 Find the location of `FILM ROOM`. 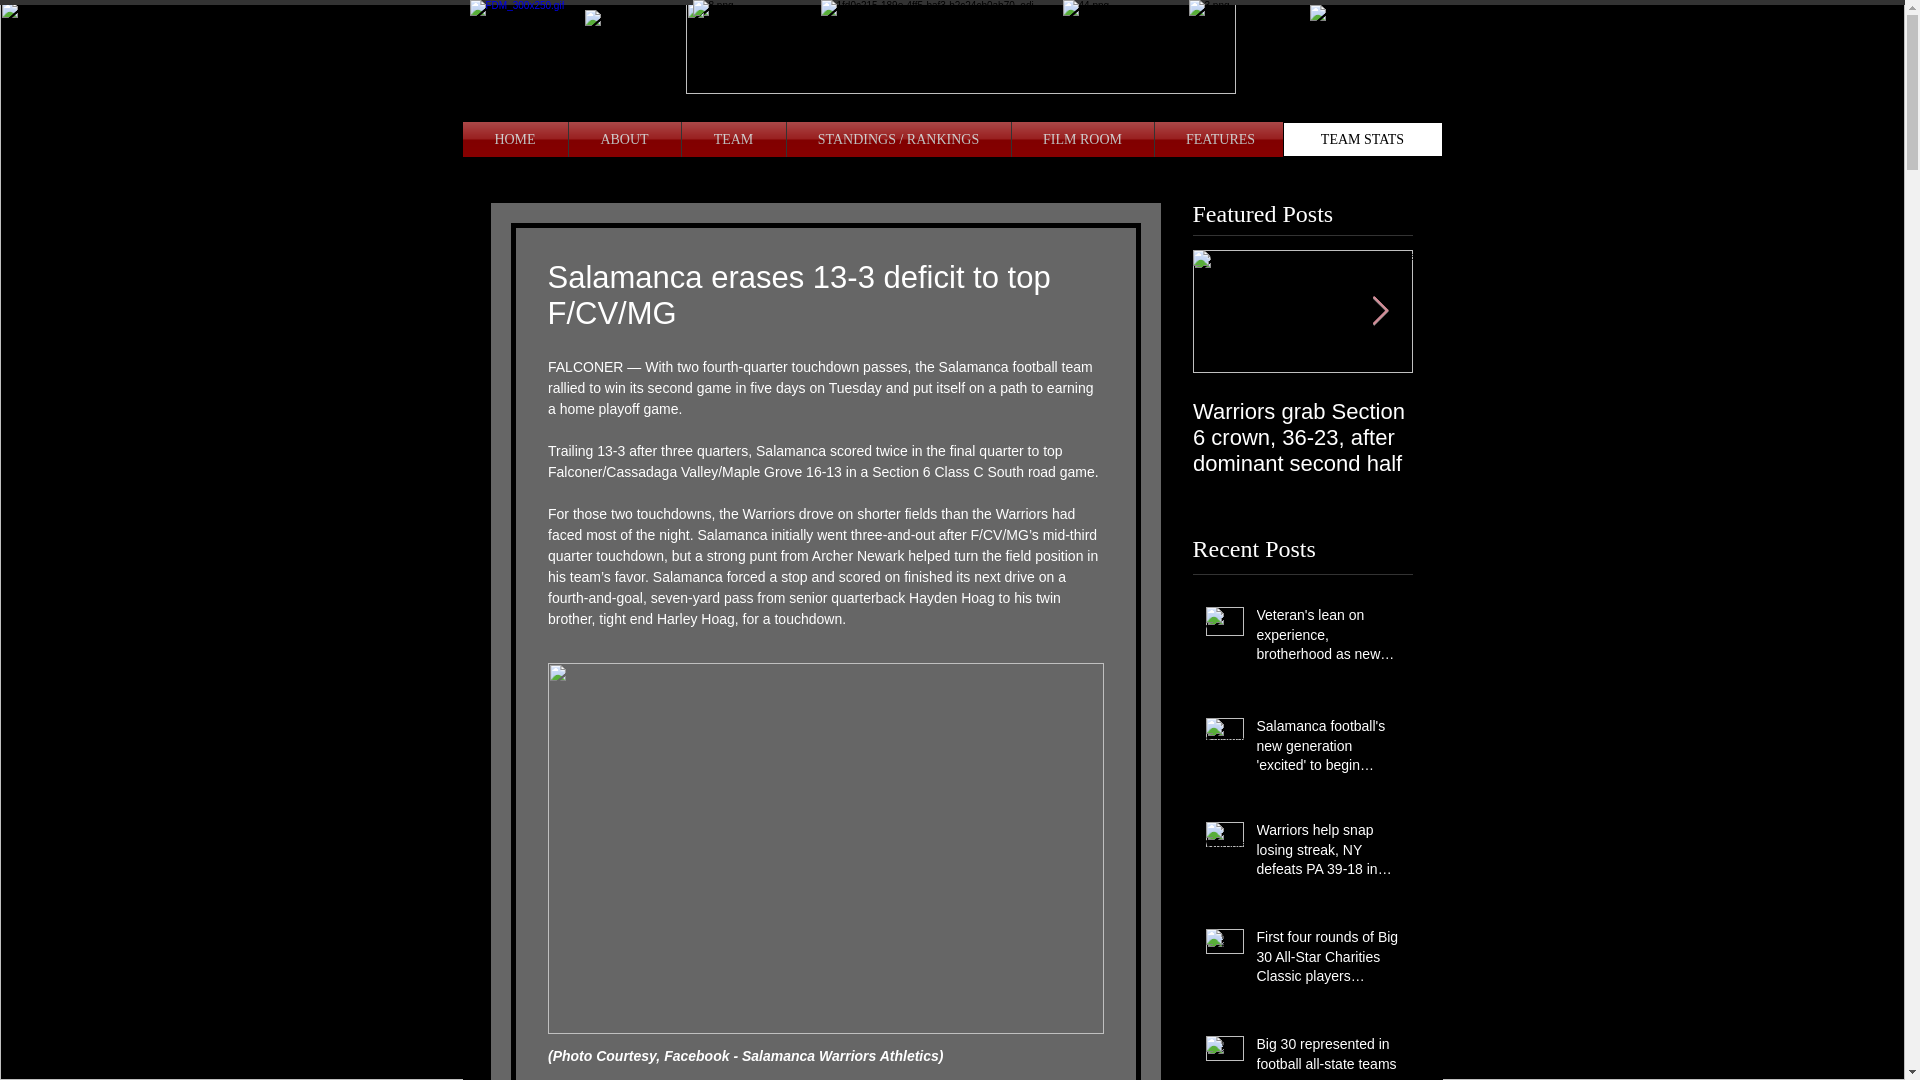

FILM ROOM is located at coordinates (1082, 139).